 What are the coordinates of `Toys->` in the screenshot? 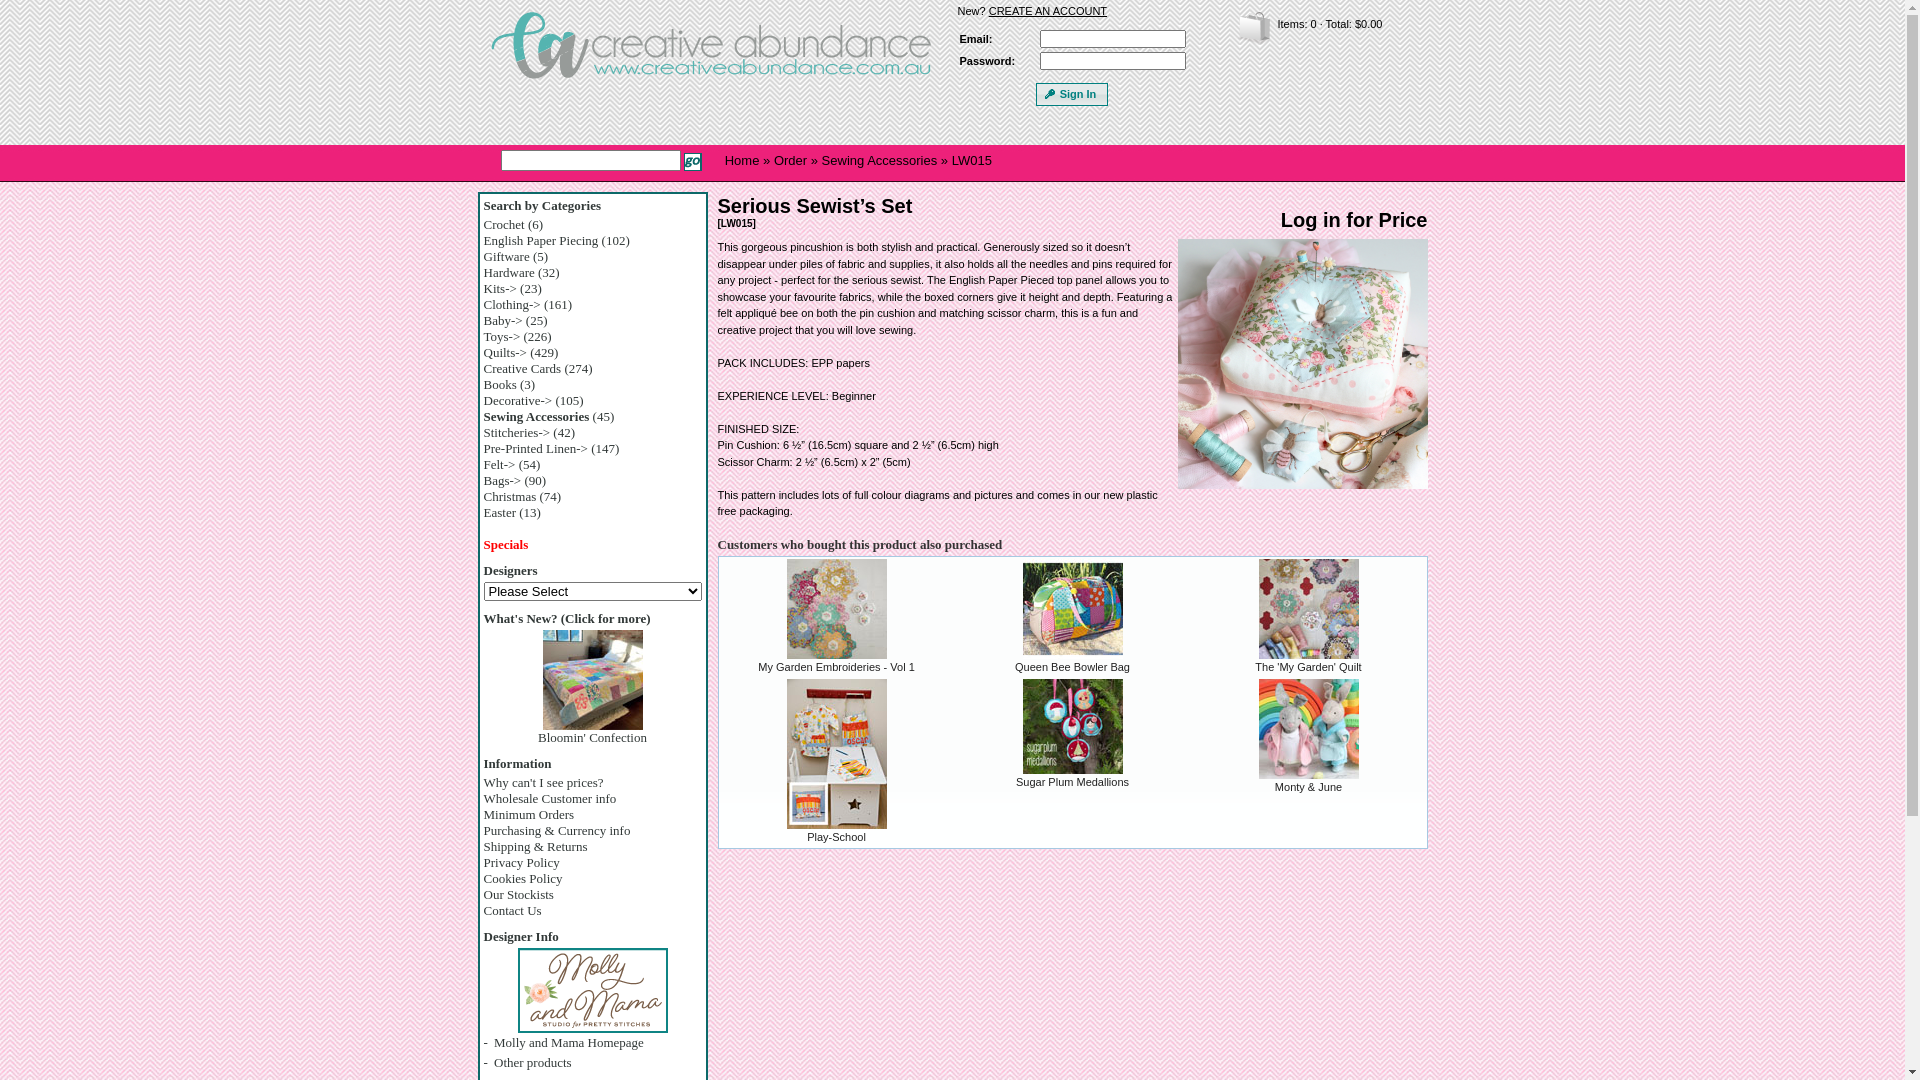 It's located at (502, 336).